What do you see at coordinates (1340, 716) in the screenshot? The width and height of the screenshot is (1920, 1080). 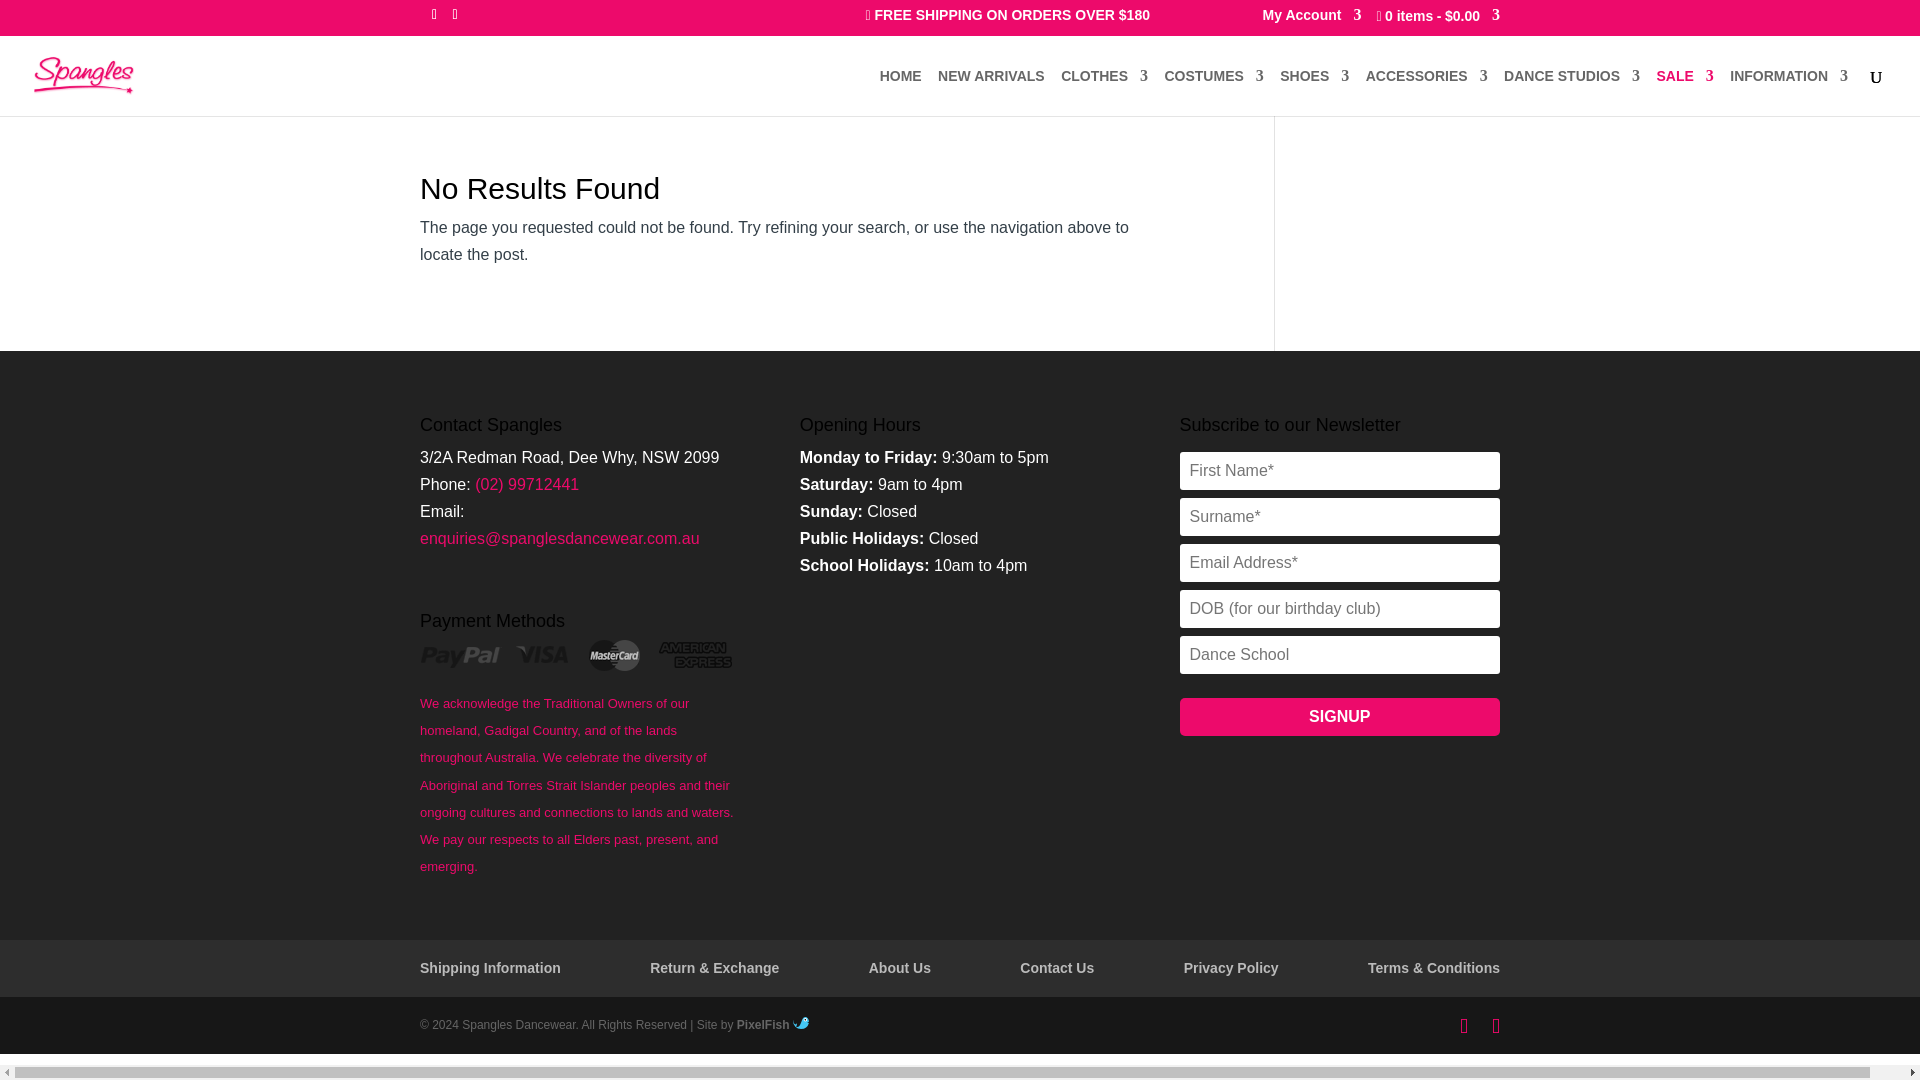 I see `Signup` at bounding box center [1340, 716].